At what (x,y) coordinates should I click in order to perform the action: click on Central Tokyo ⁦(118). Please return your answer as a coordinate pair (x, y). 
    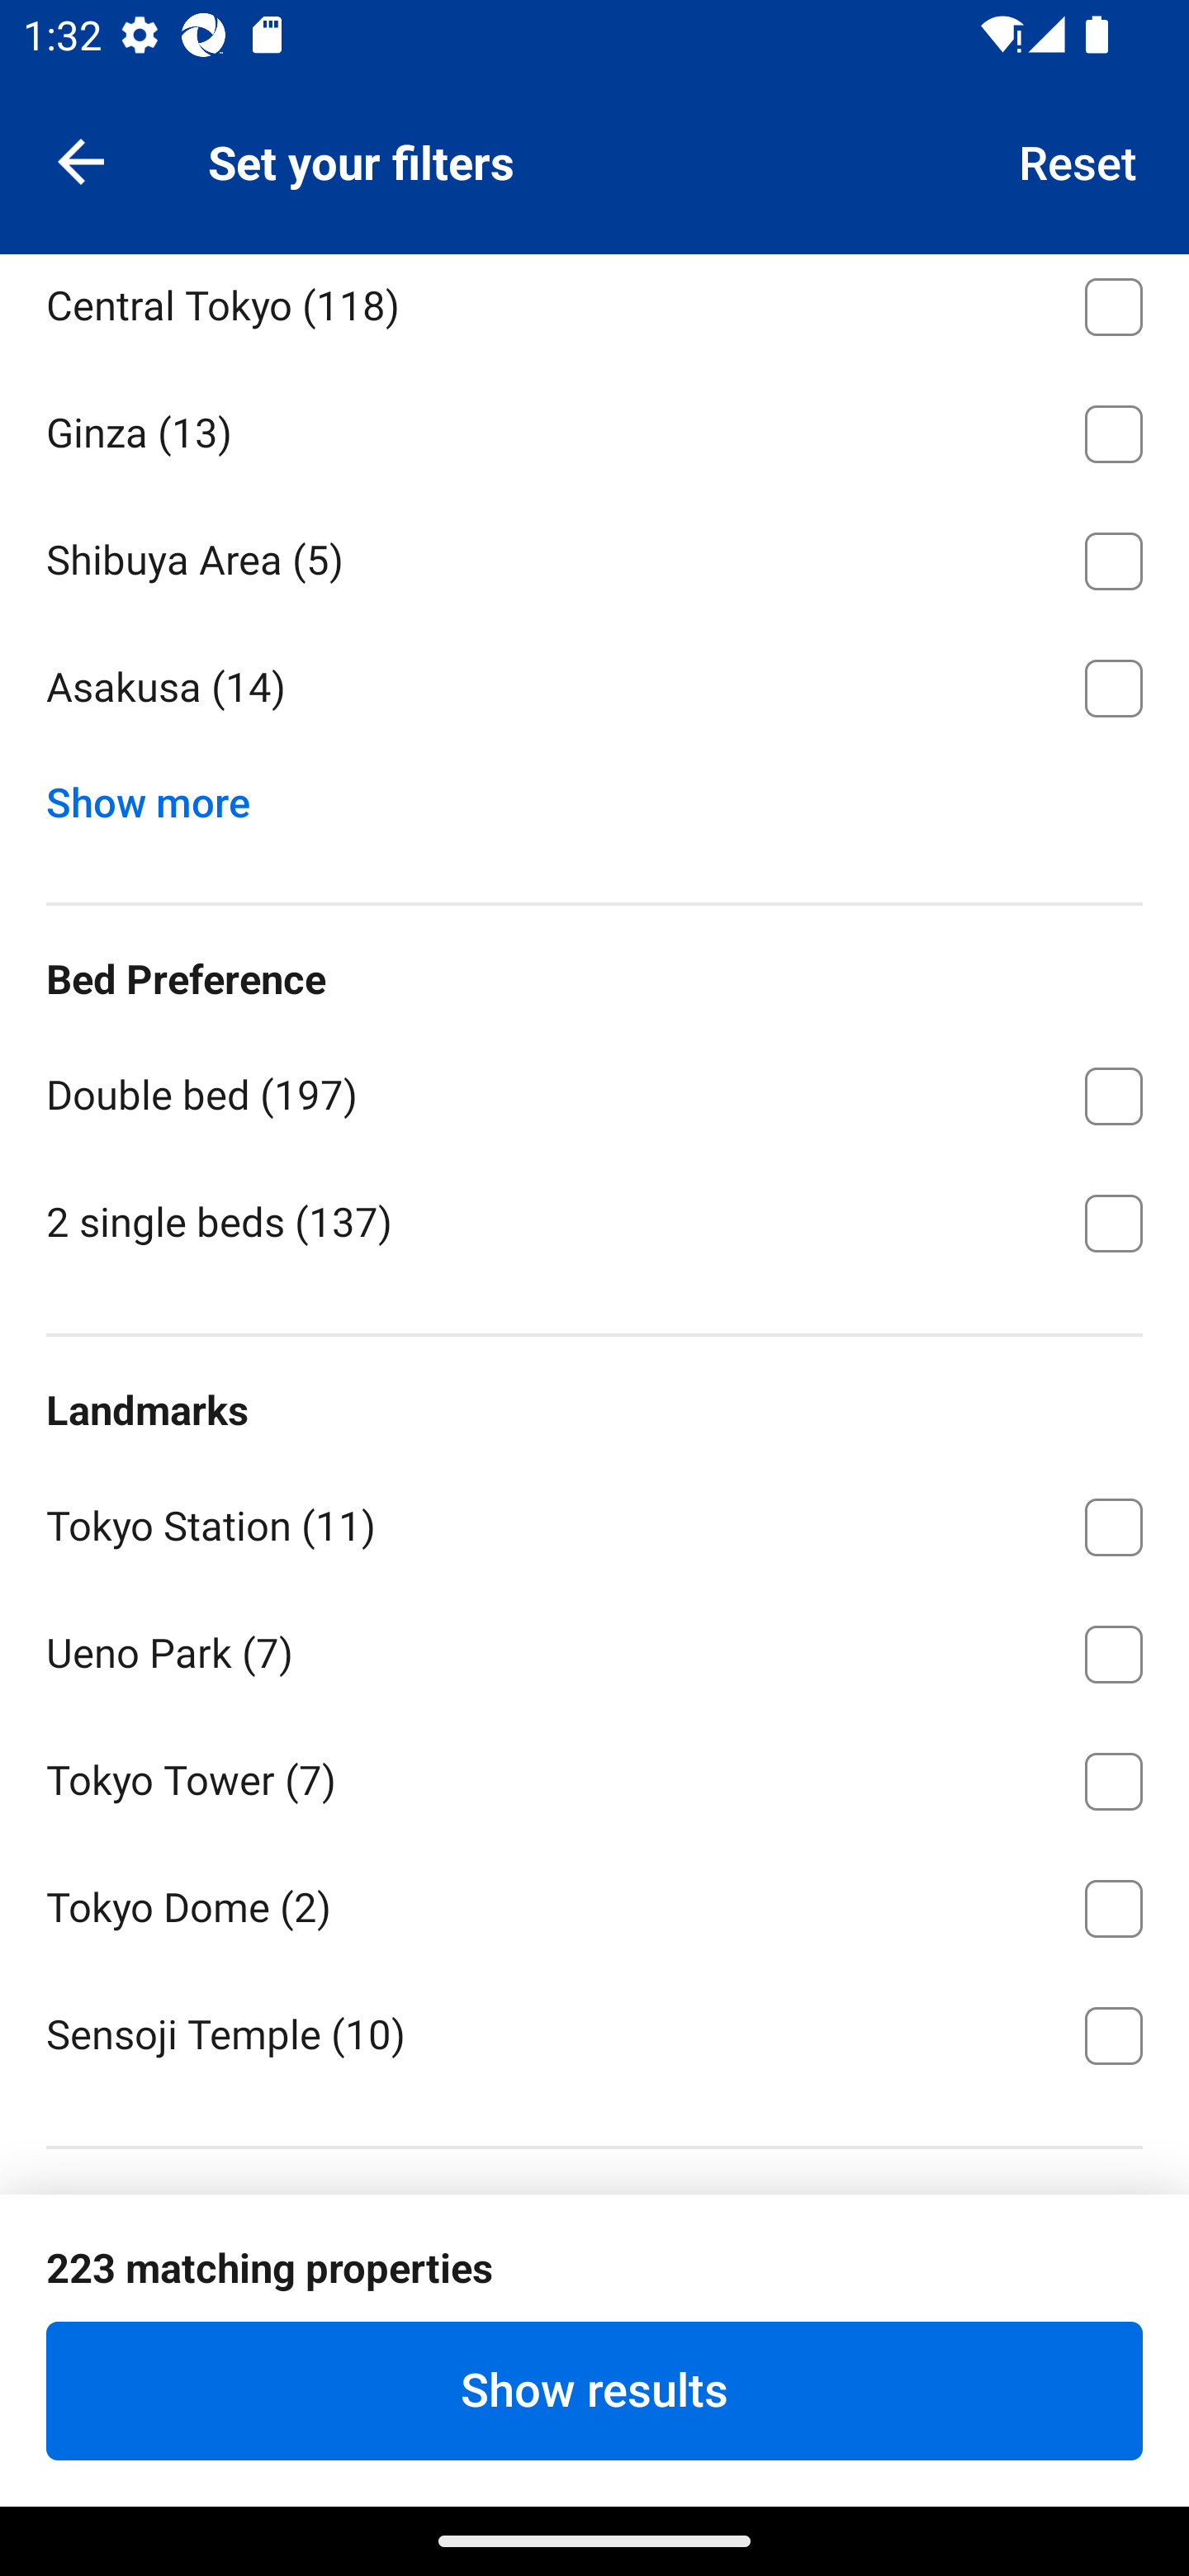
    Looking at the image, I should click on (594, 310).